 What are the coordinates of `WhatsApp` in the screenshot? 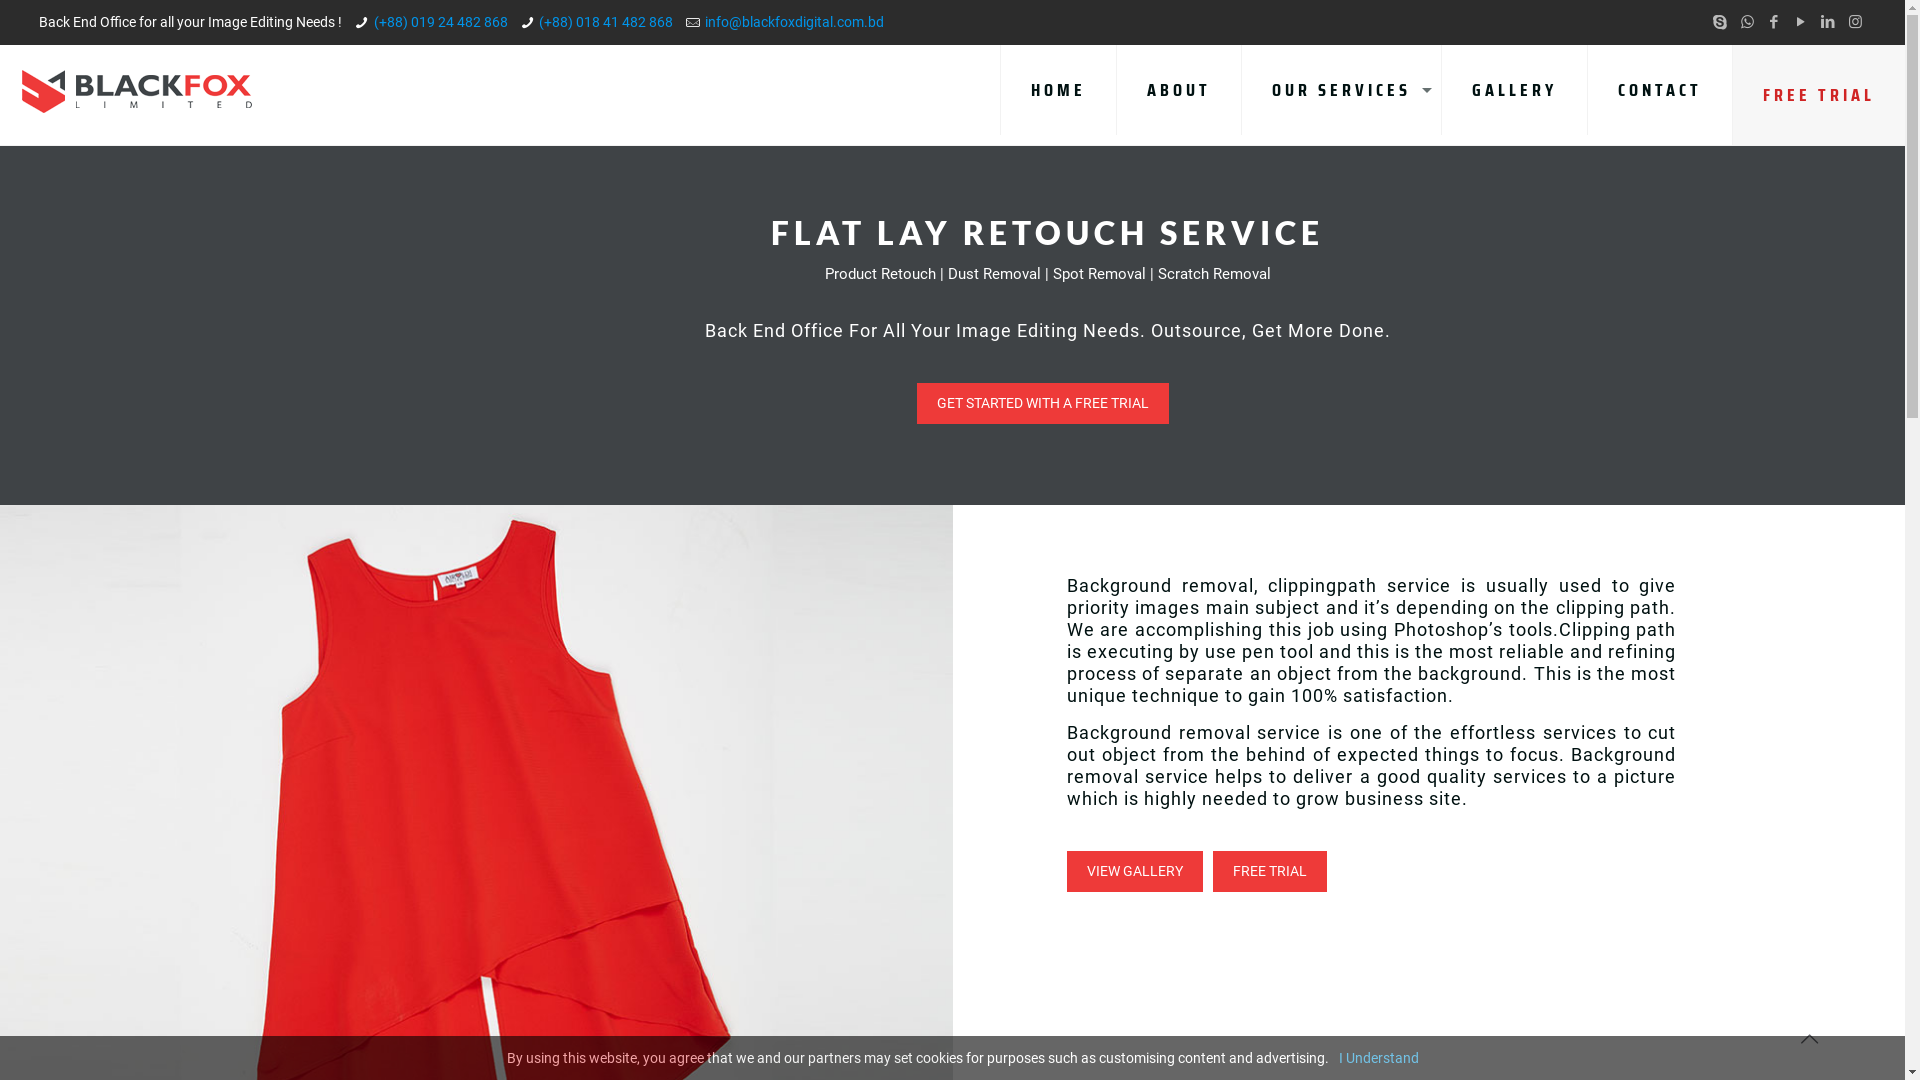 It's located at (1748, 22).